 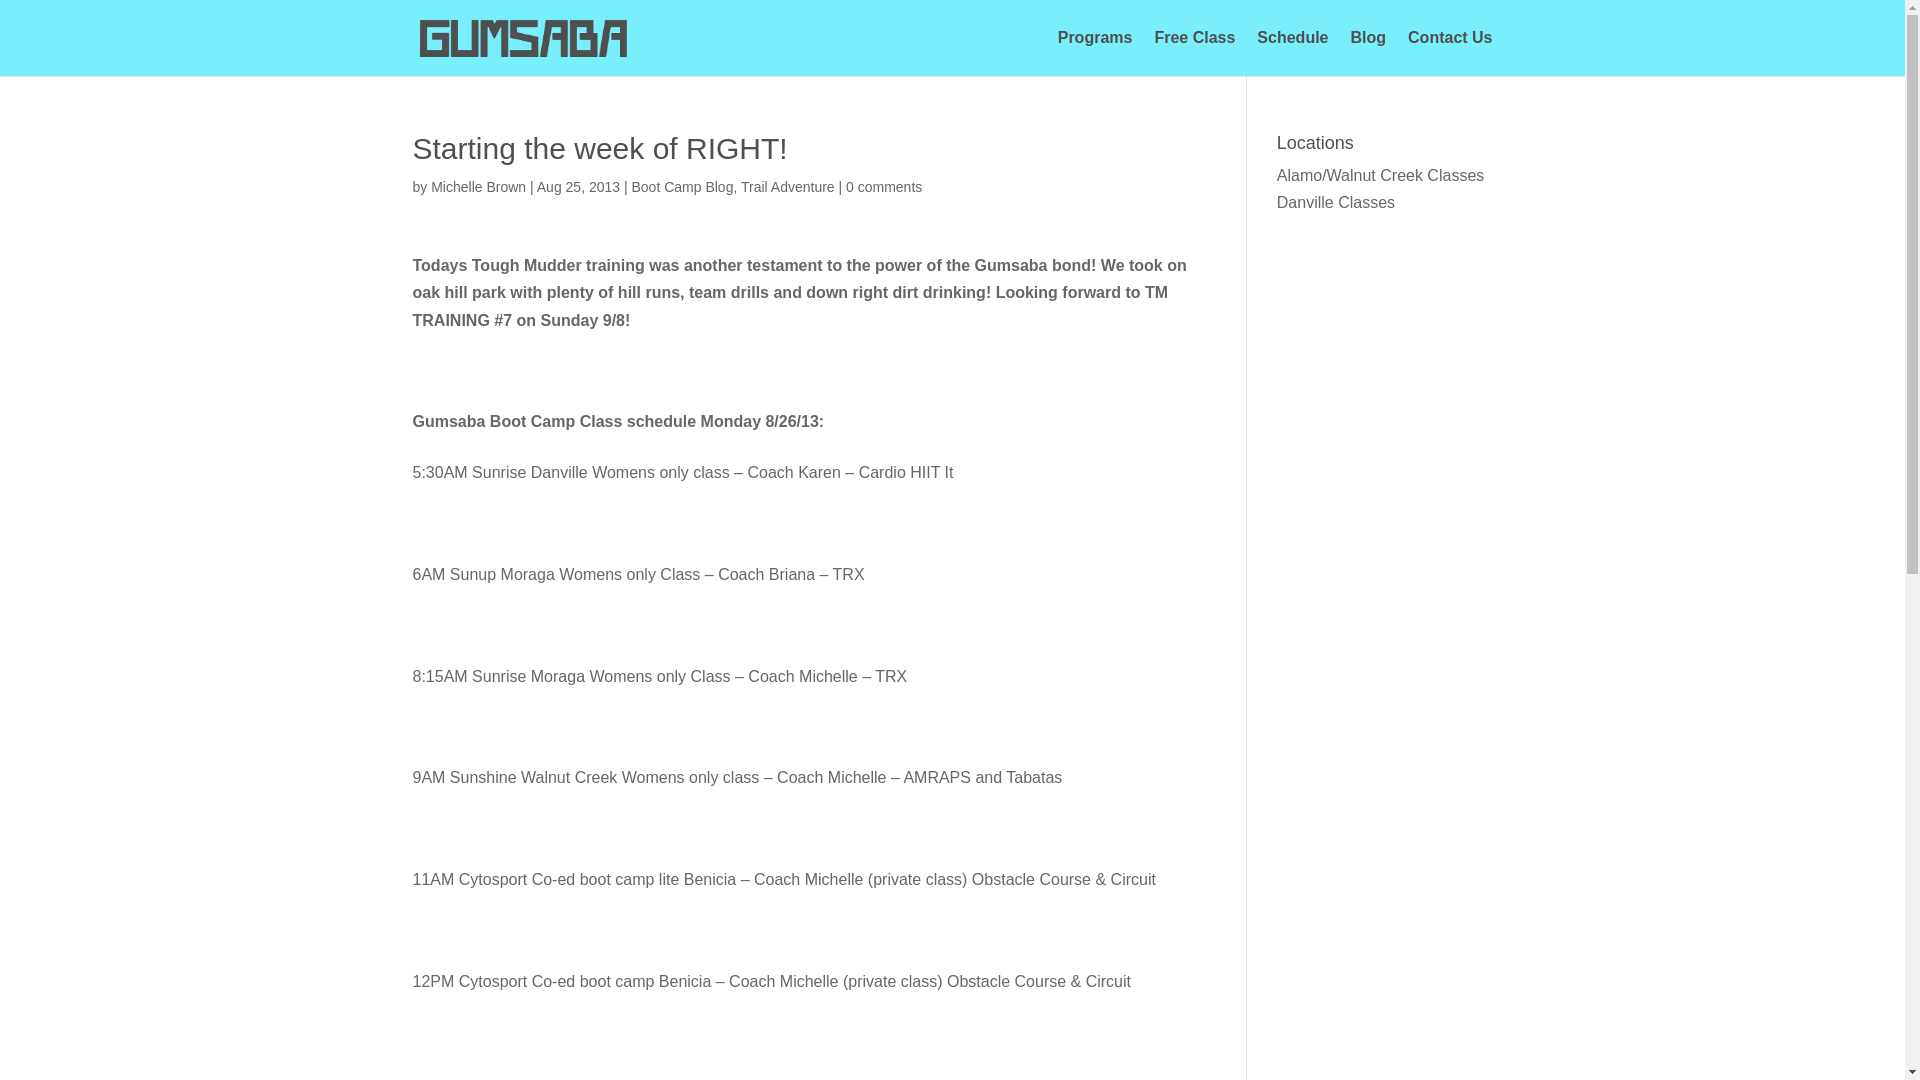 I want to click on Boot Camp Blog, so click(x=682, y=187).